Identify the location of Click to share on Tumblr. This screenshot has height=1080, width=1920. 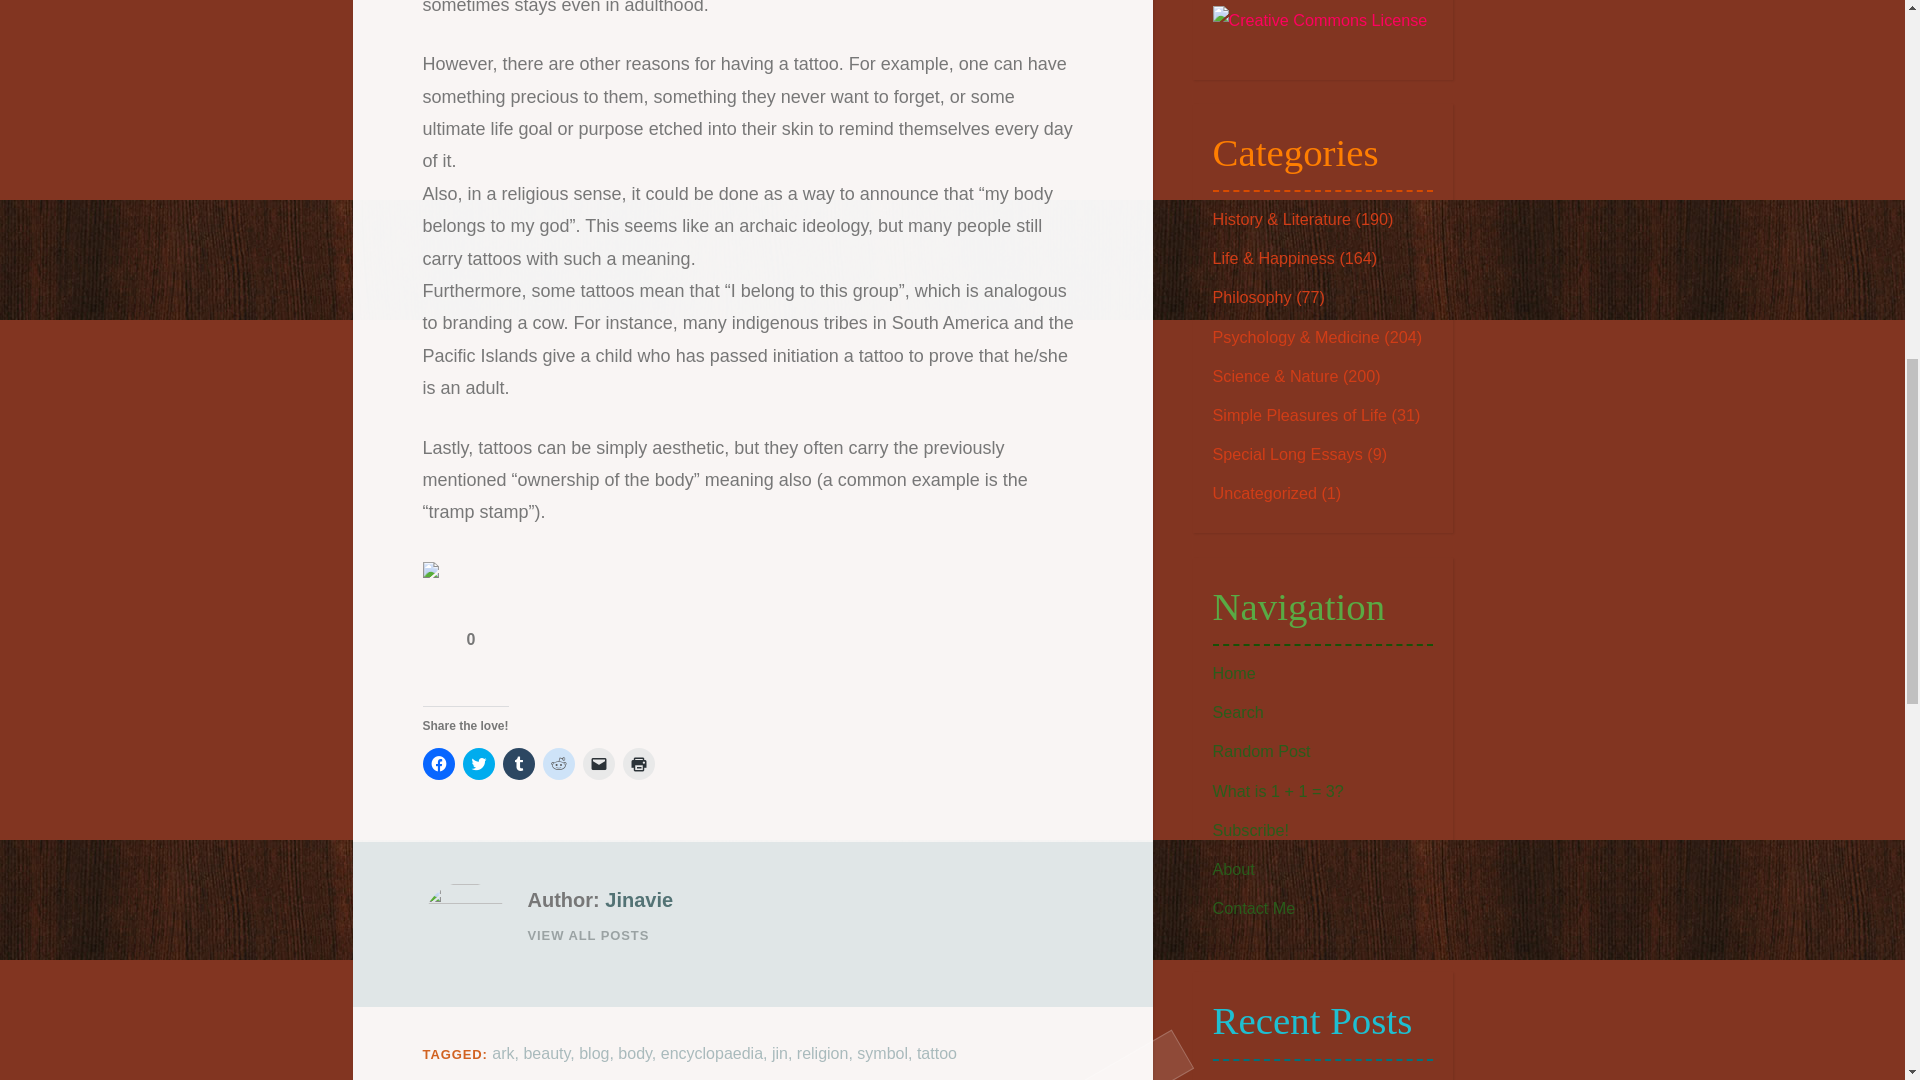
(517, 764).